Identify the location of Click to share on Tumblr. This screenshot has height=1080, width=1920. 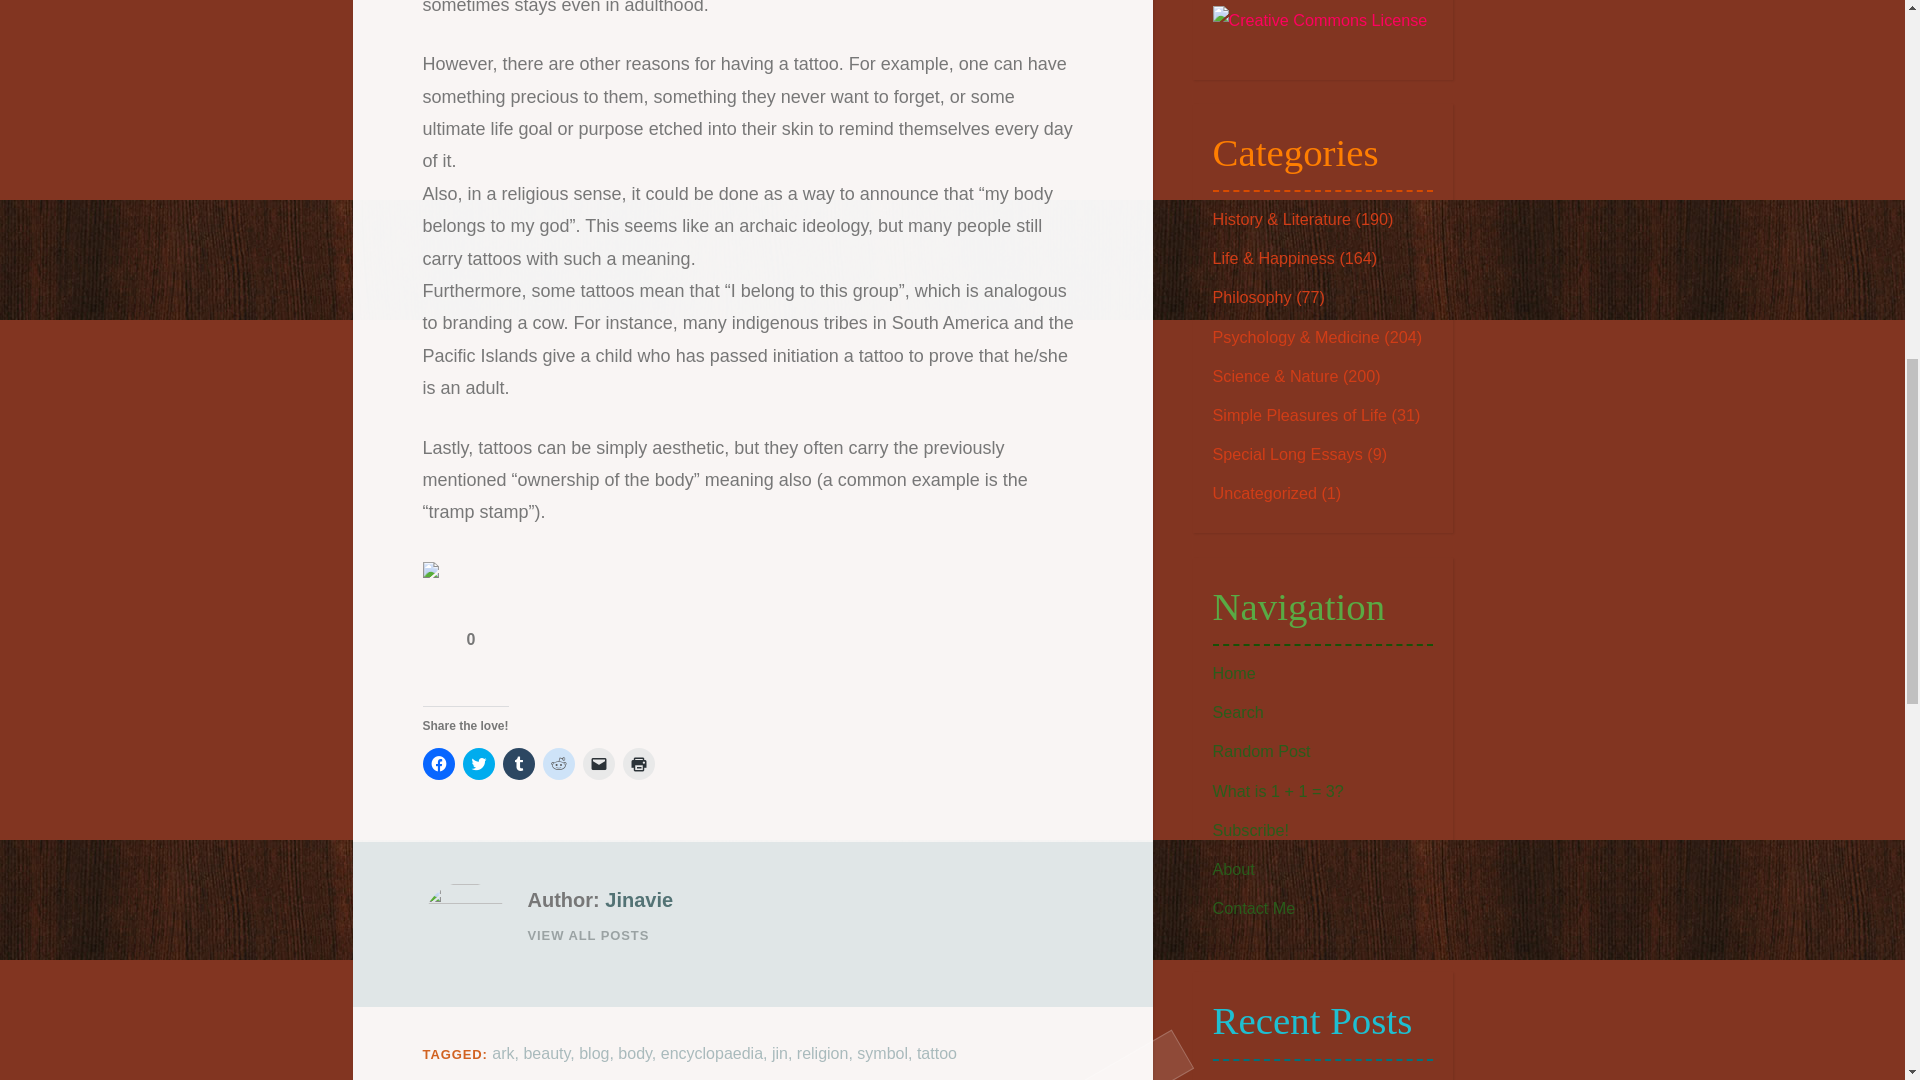
(517, 764).